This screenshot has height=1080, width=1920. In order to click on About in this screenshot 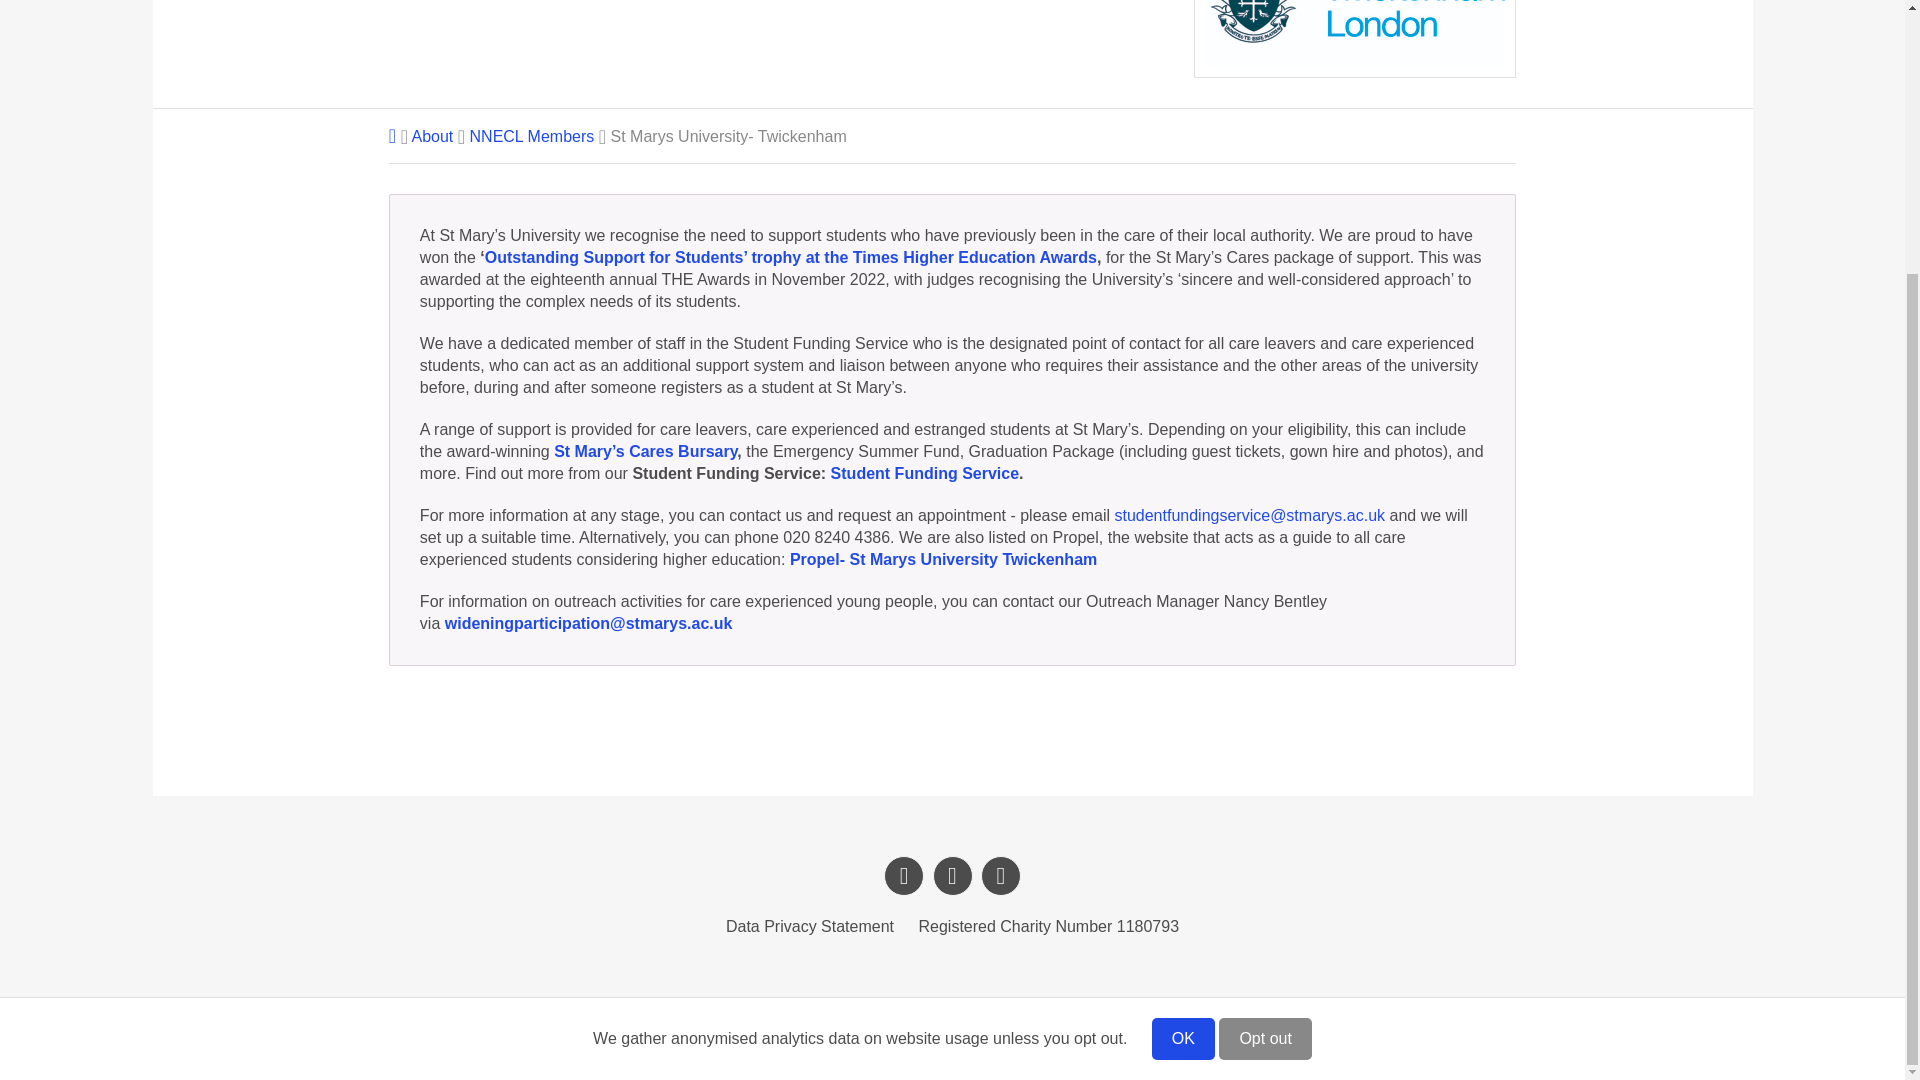, I will do `click(432, 136)`.